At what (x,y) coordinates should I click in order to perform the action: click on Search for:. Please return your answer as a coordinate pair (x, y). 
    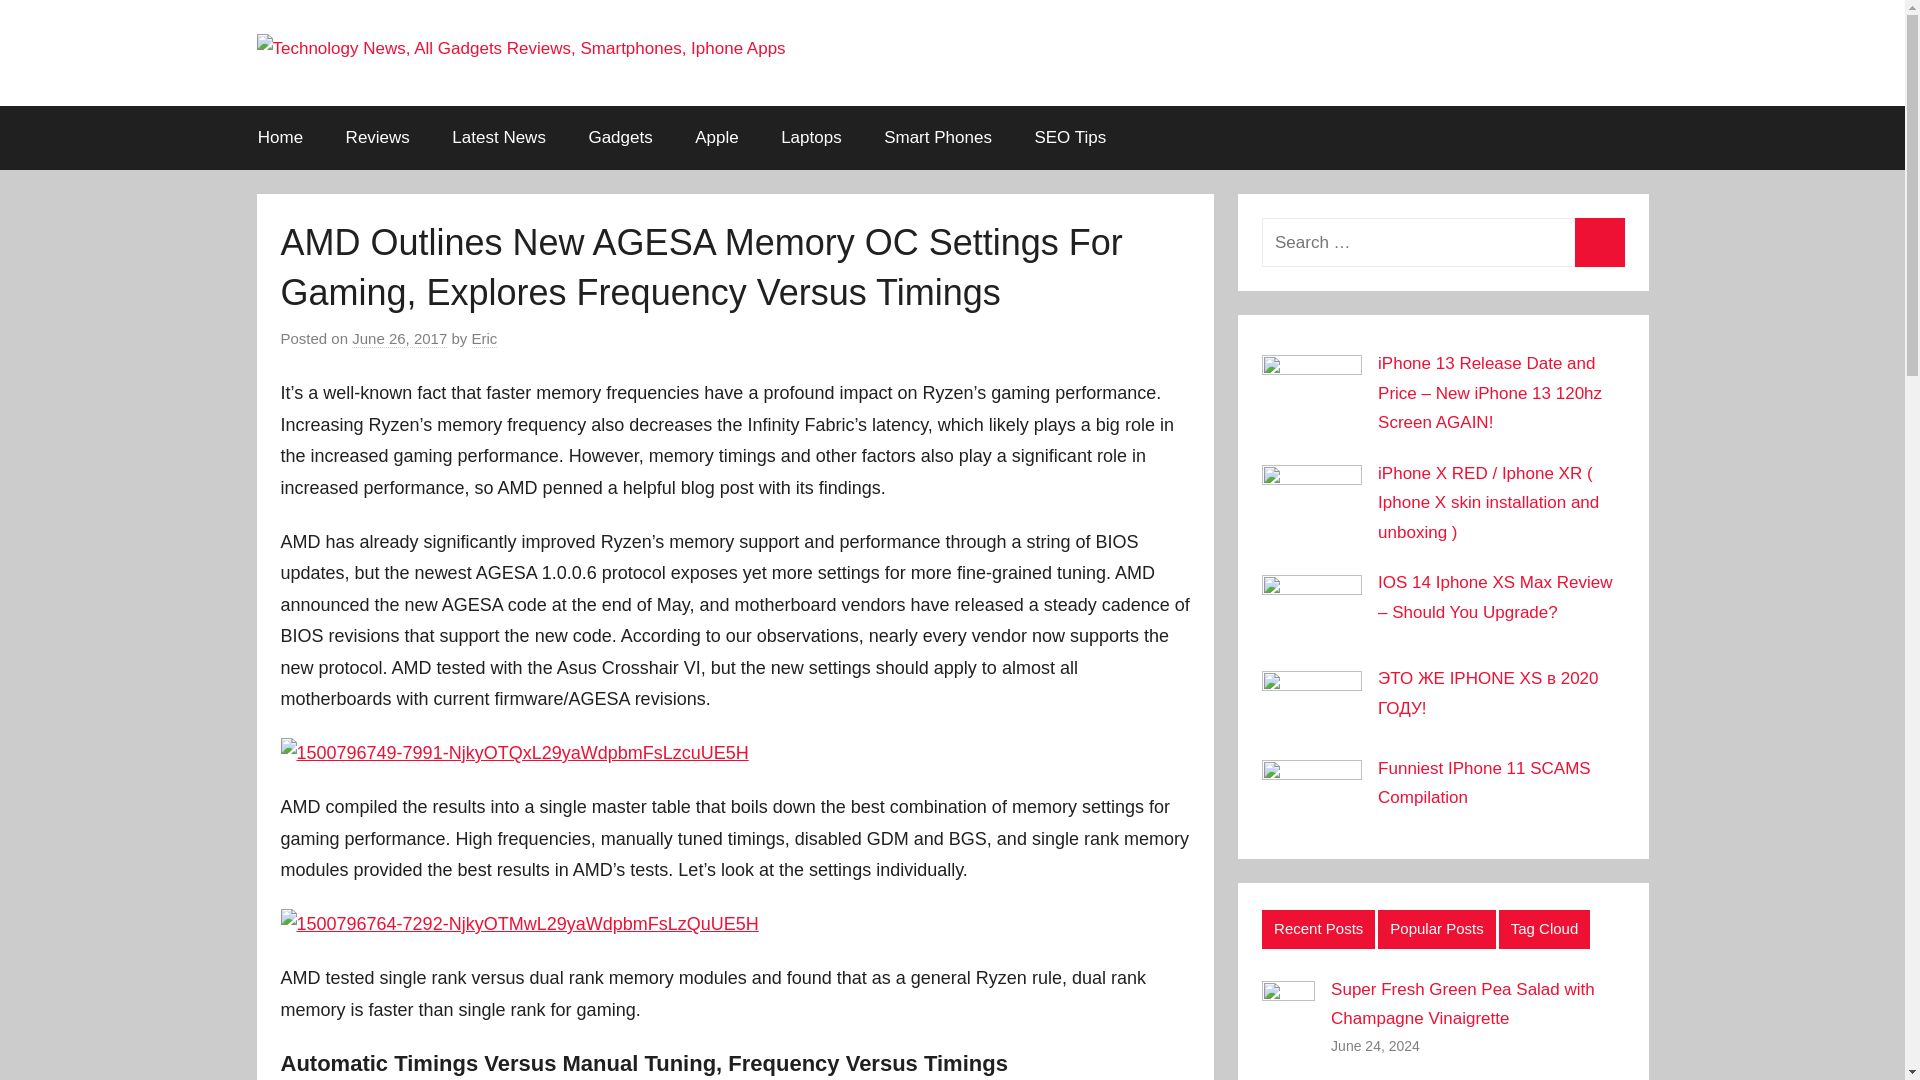
    Looking at the image, I should click on (1442, 242).